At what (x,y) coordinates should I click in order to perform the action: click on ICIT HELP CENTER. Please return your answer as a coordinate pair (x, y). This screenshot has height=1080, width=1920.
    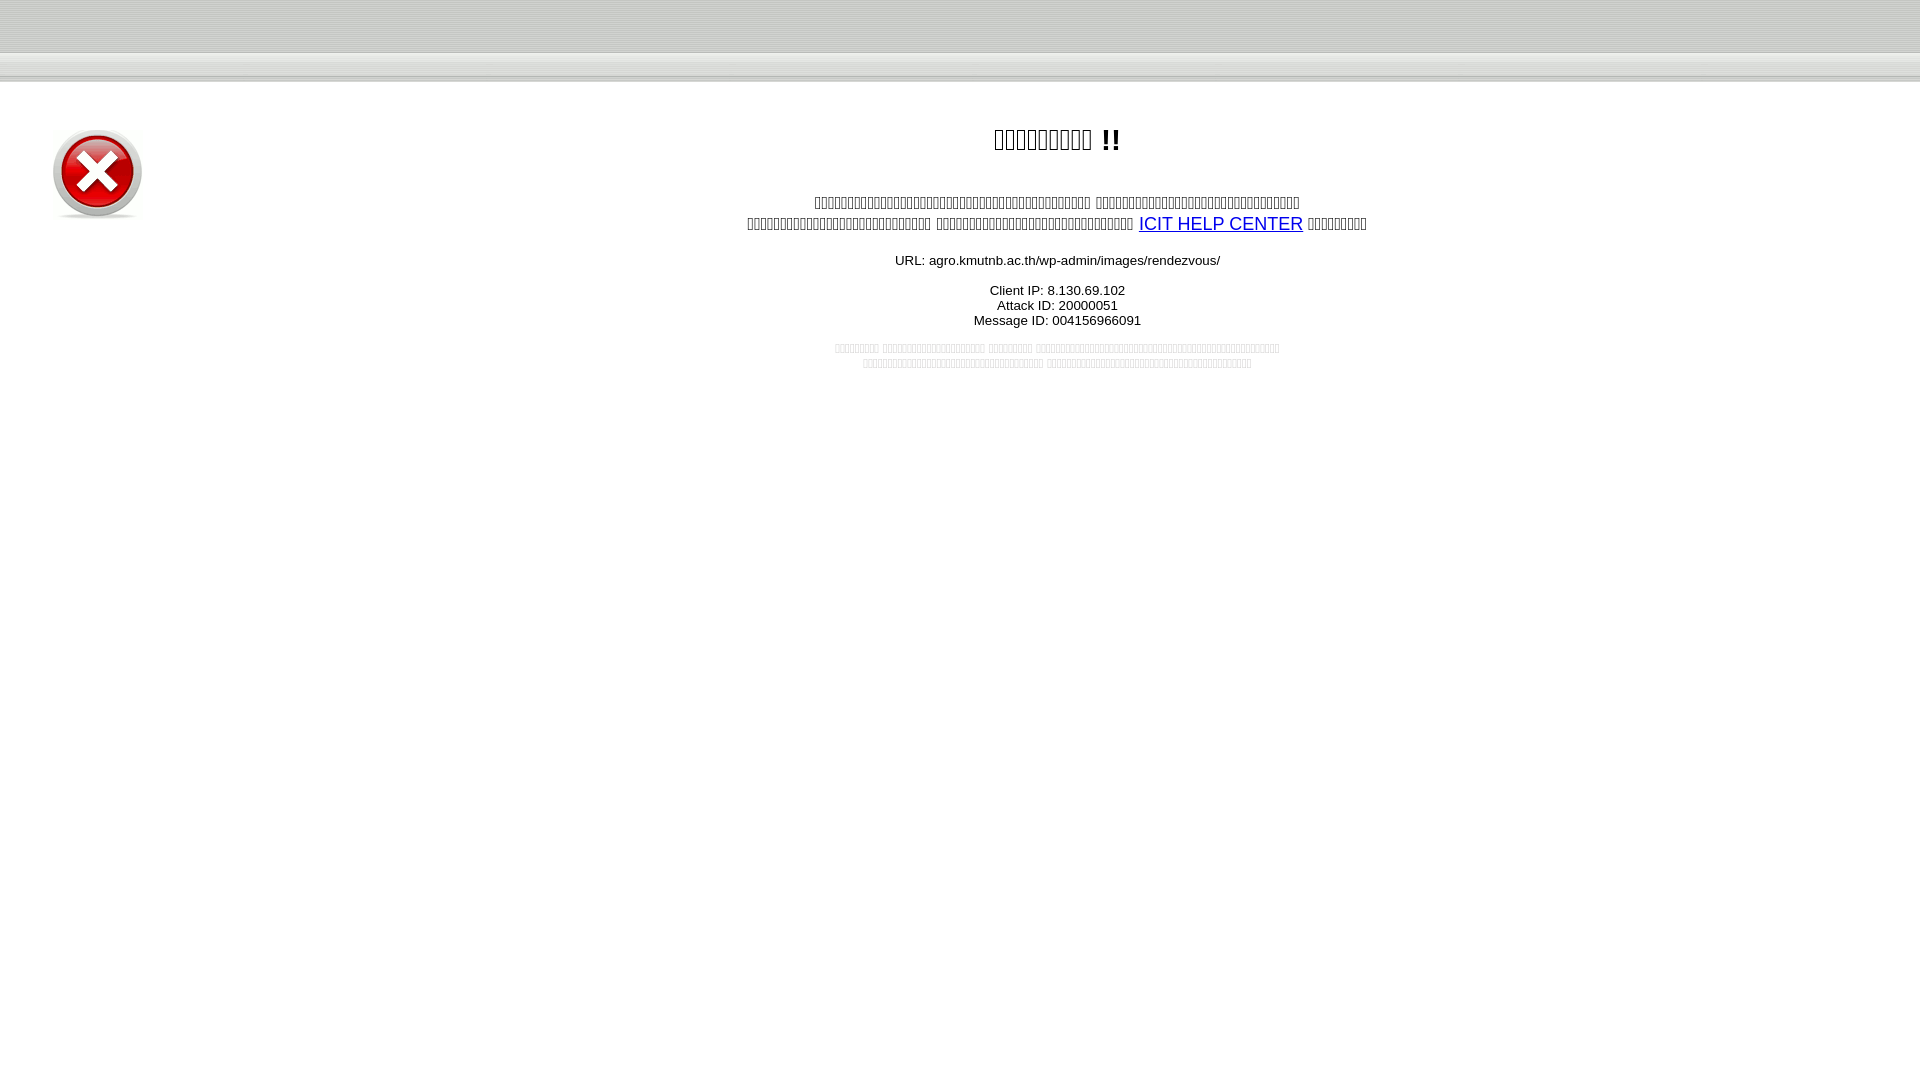
    Looking at the image, I should click on (1220, 224).